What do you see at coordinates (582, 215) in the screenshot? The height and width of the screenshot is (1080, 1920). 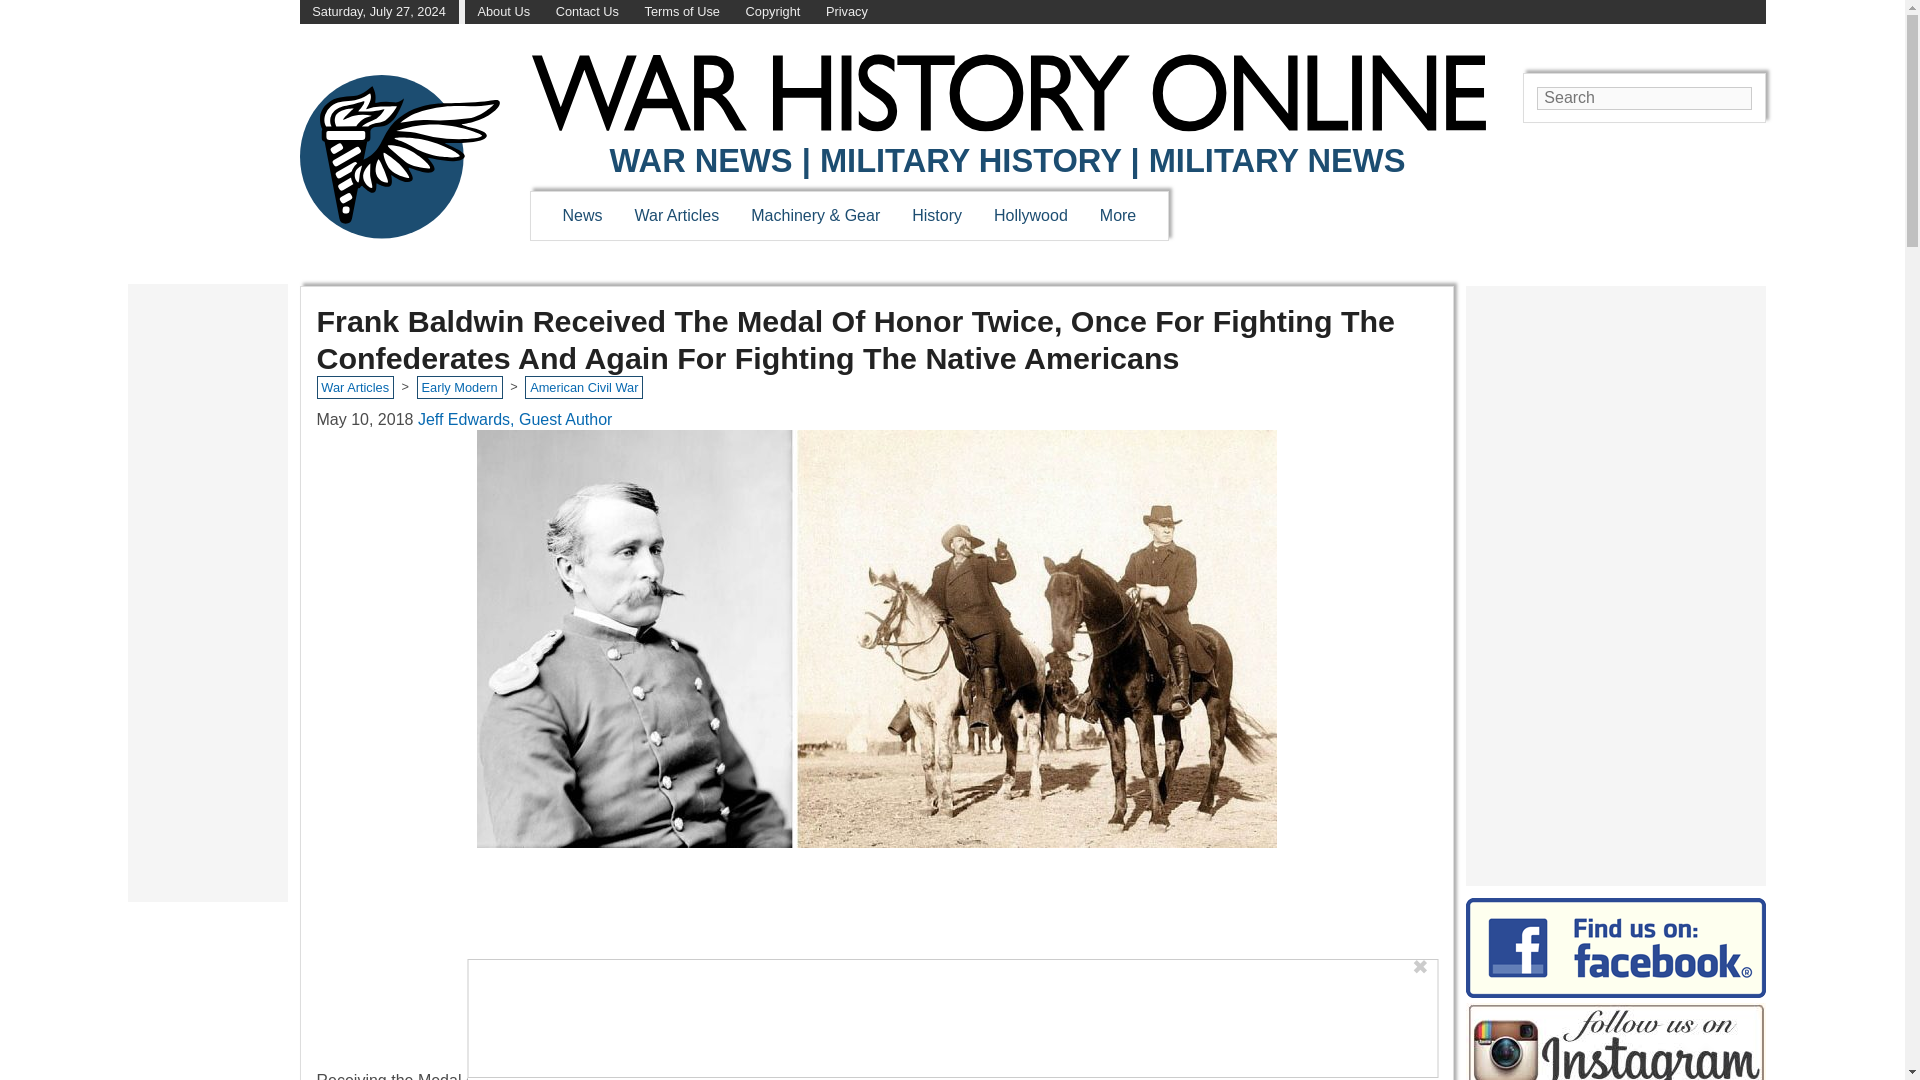 I see `News` at bounding box center [582, 215].